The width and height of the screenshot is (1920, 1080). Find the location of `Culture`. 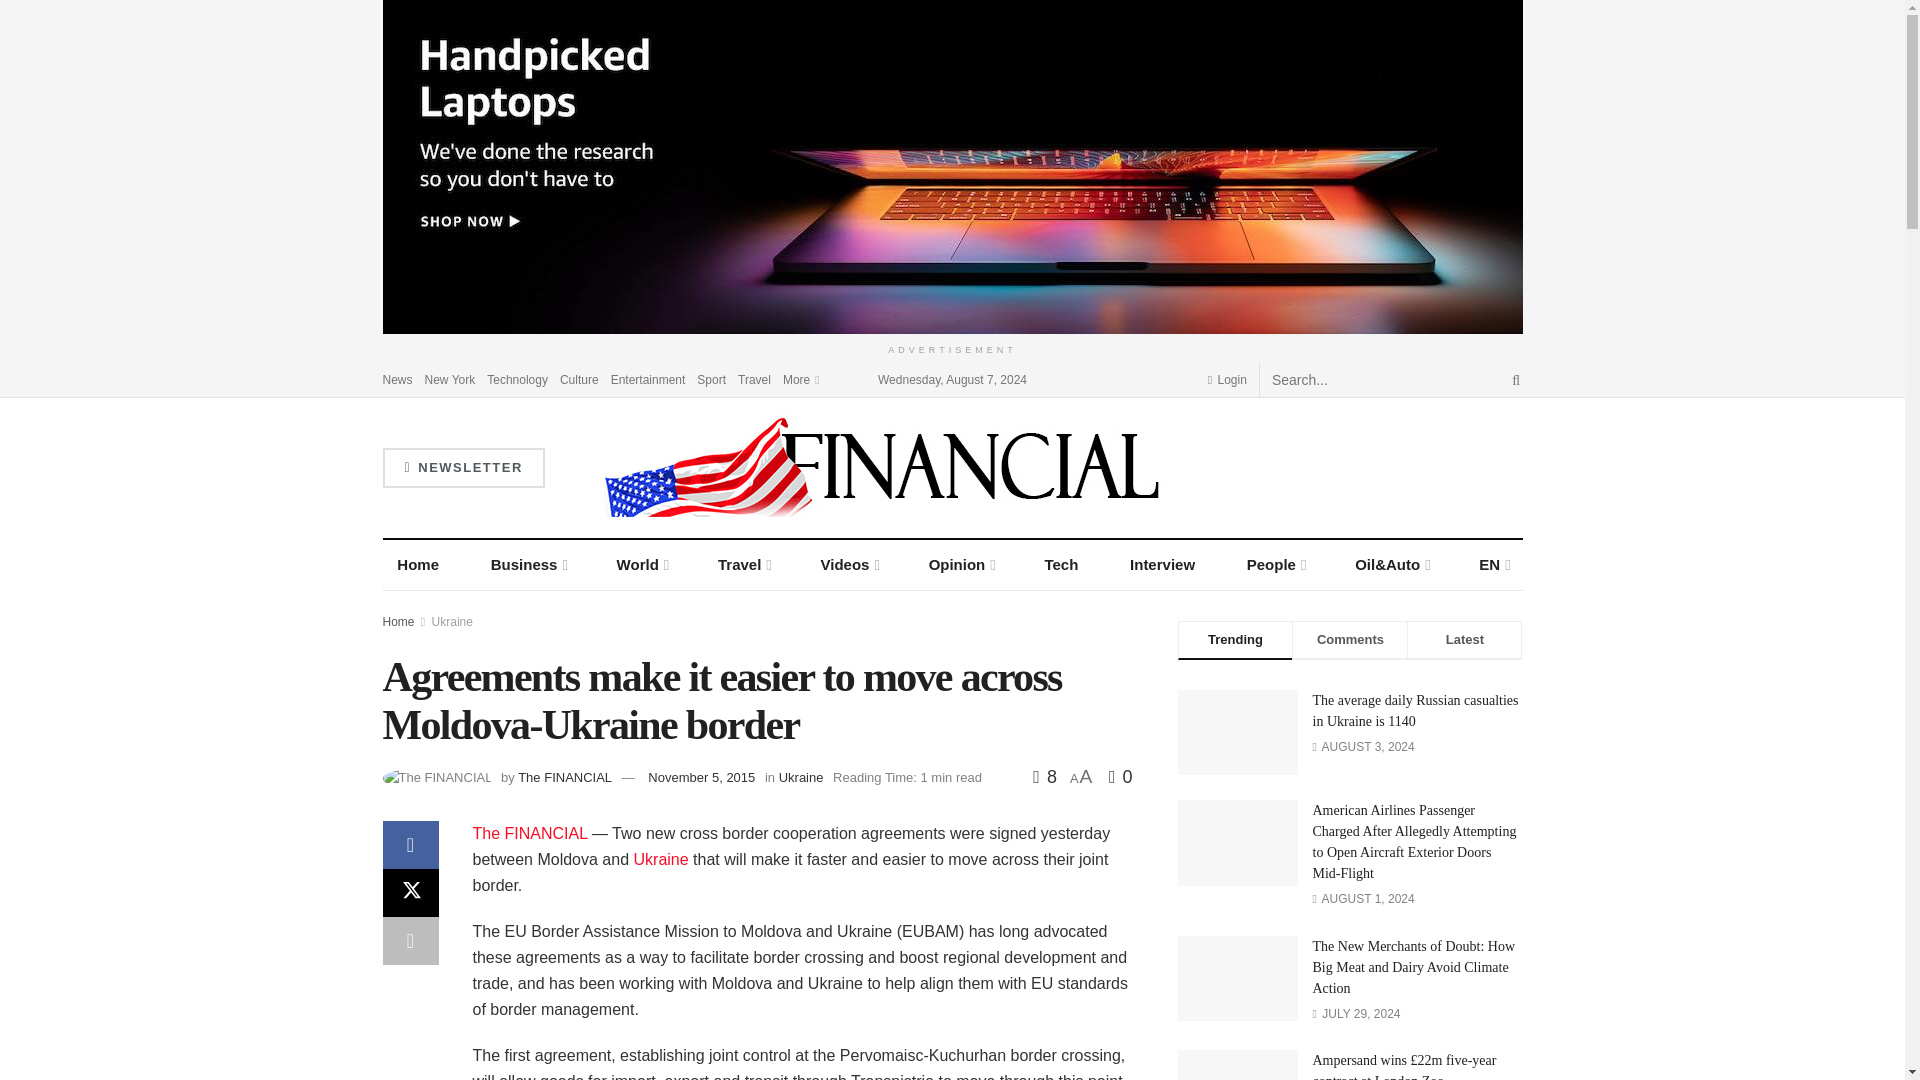

Culture is located at coordinates (580, 378).